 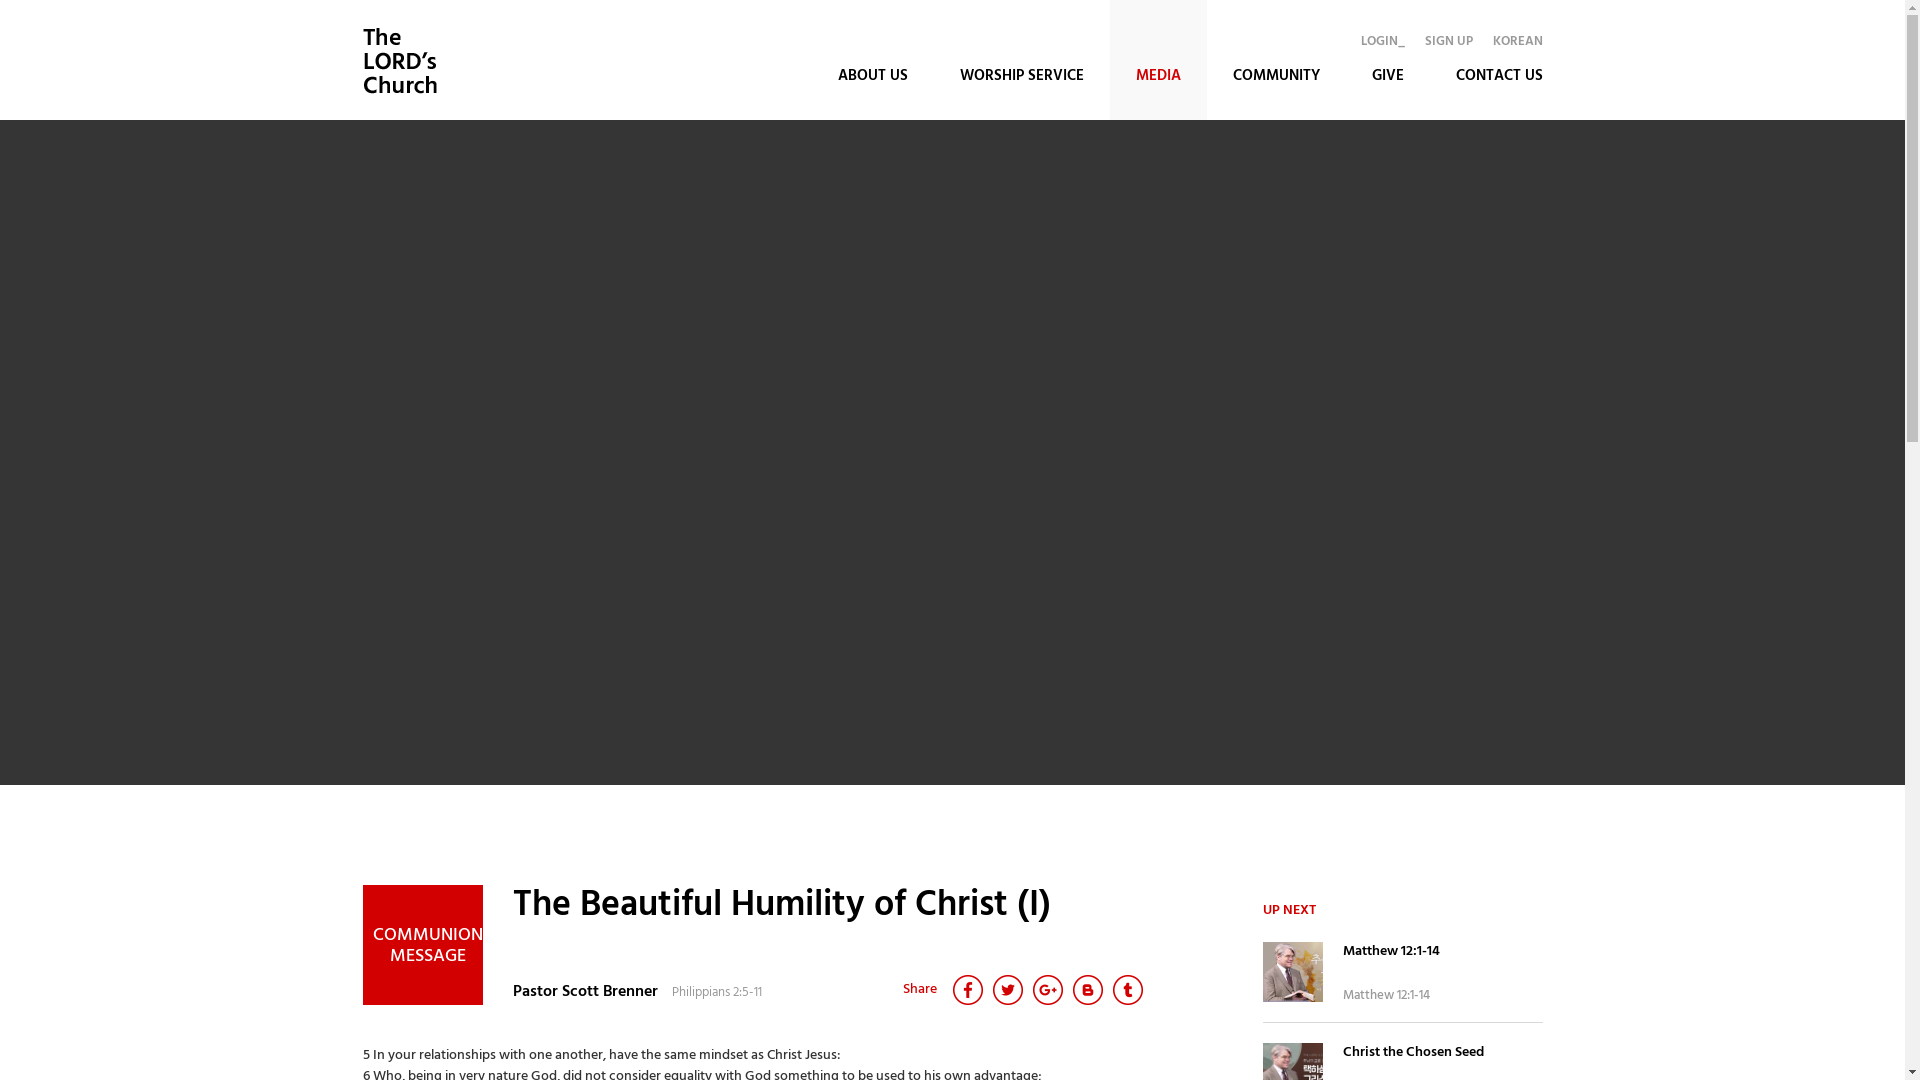 I want to click on WORSHIP SERVICE, so click(x=1022, y=60).